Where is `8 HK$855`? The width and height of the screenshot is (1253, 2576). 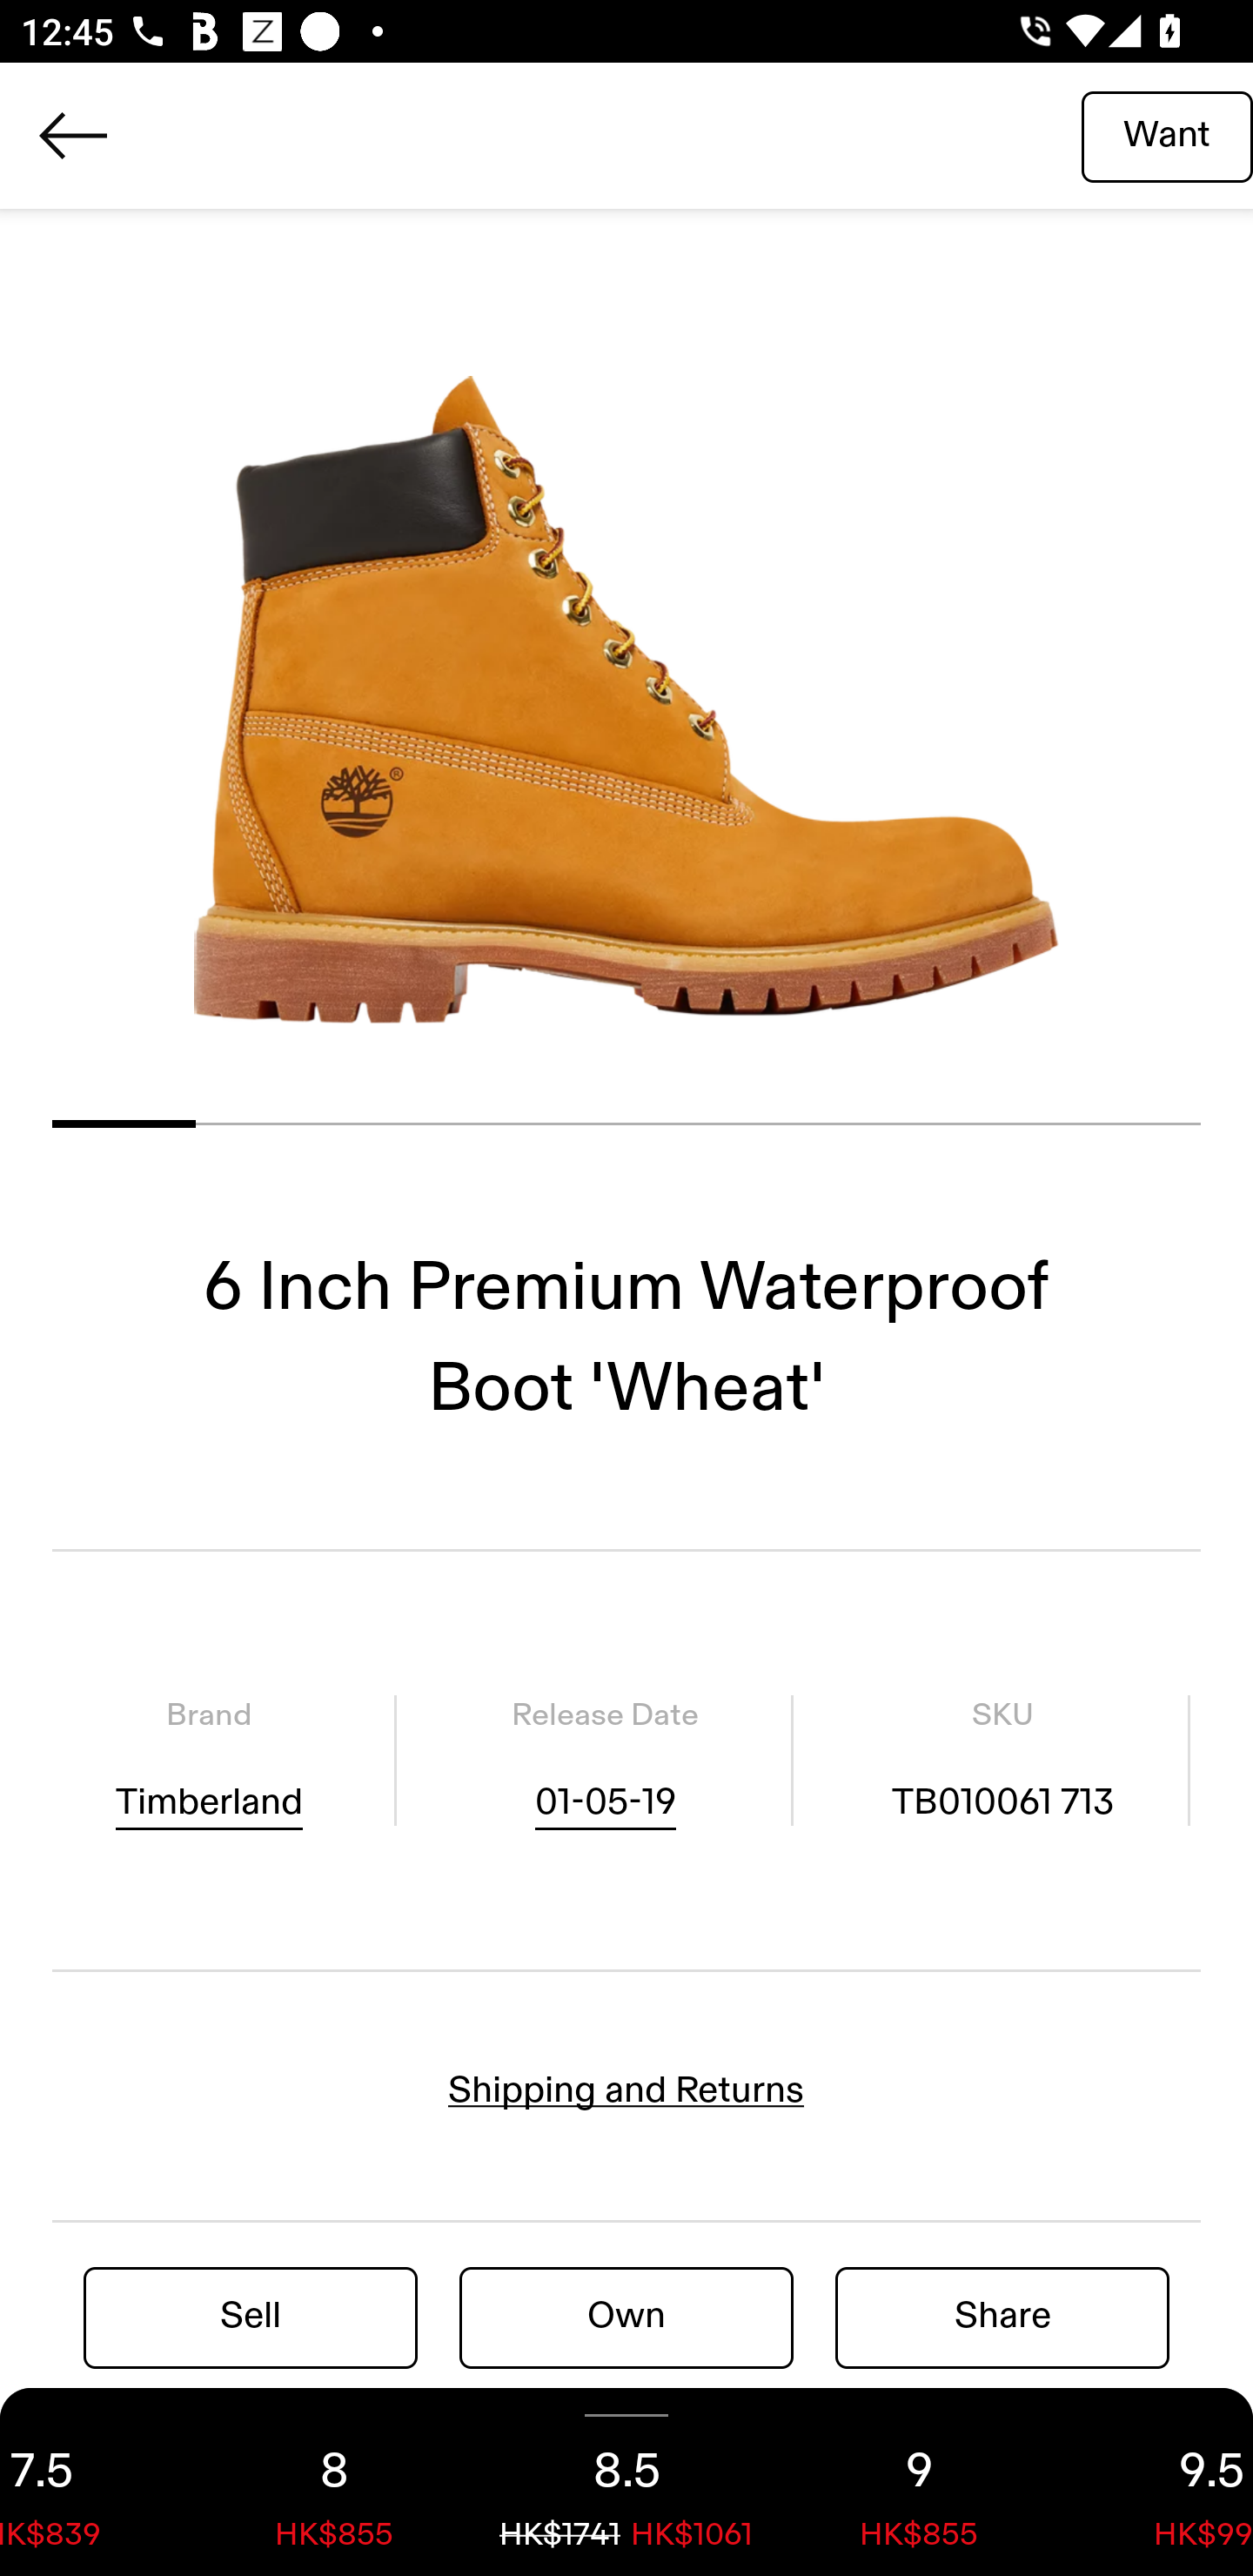
8 HK$855 is located at coordinates (334, 2482).